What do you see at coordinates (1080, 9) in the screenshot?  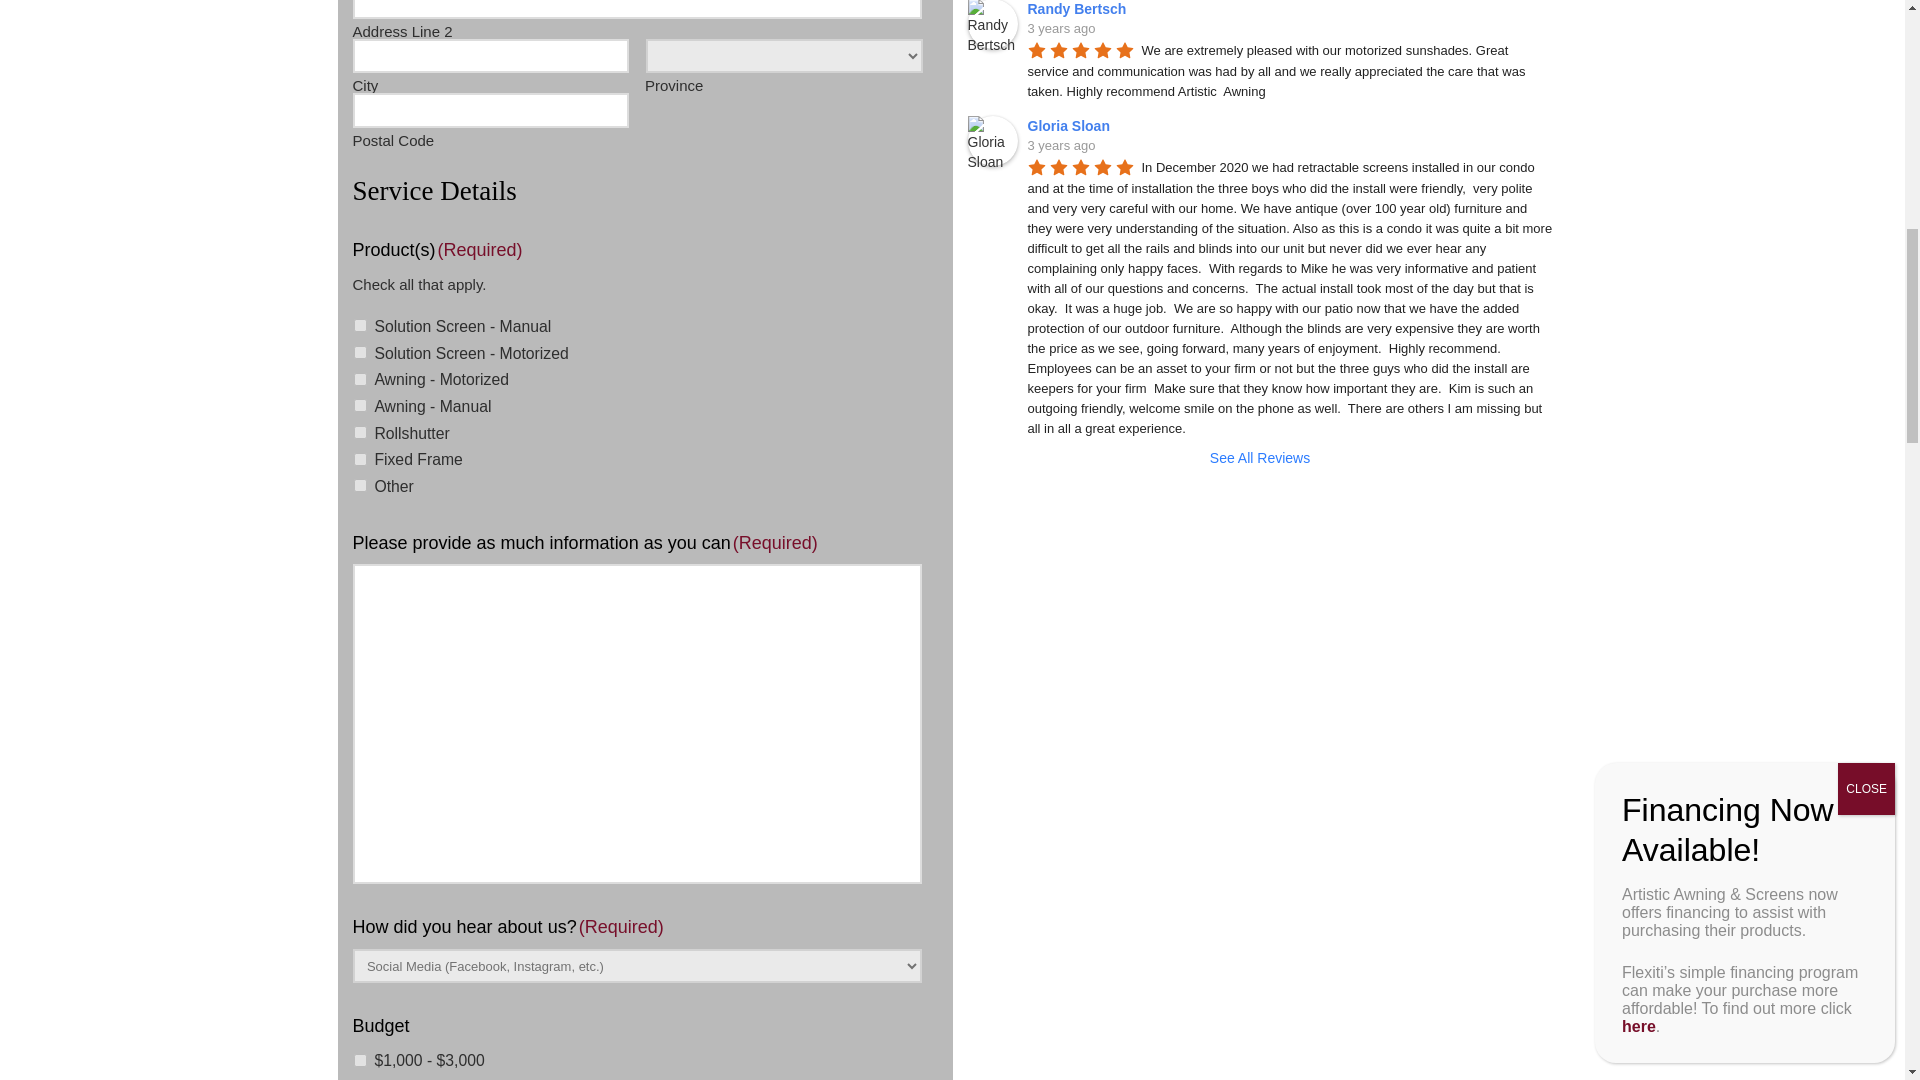 I see `Randy Bertsch` at bounding box center [1080, 9].